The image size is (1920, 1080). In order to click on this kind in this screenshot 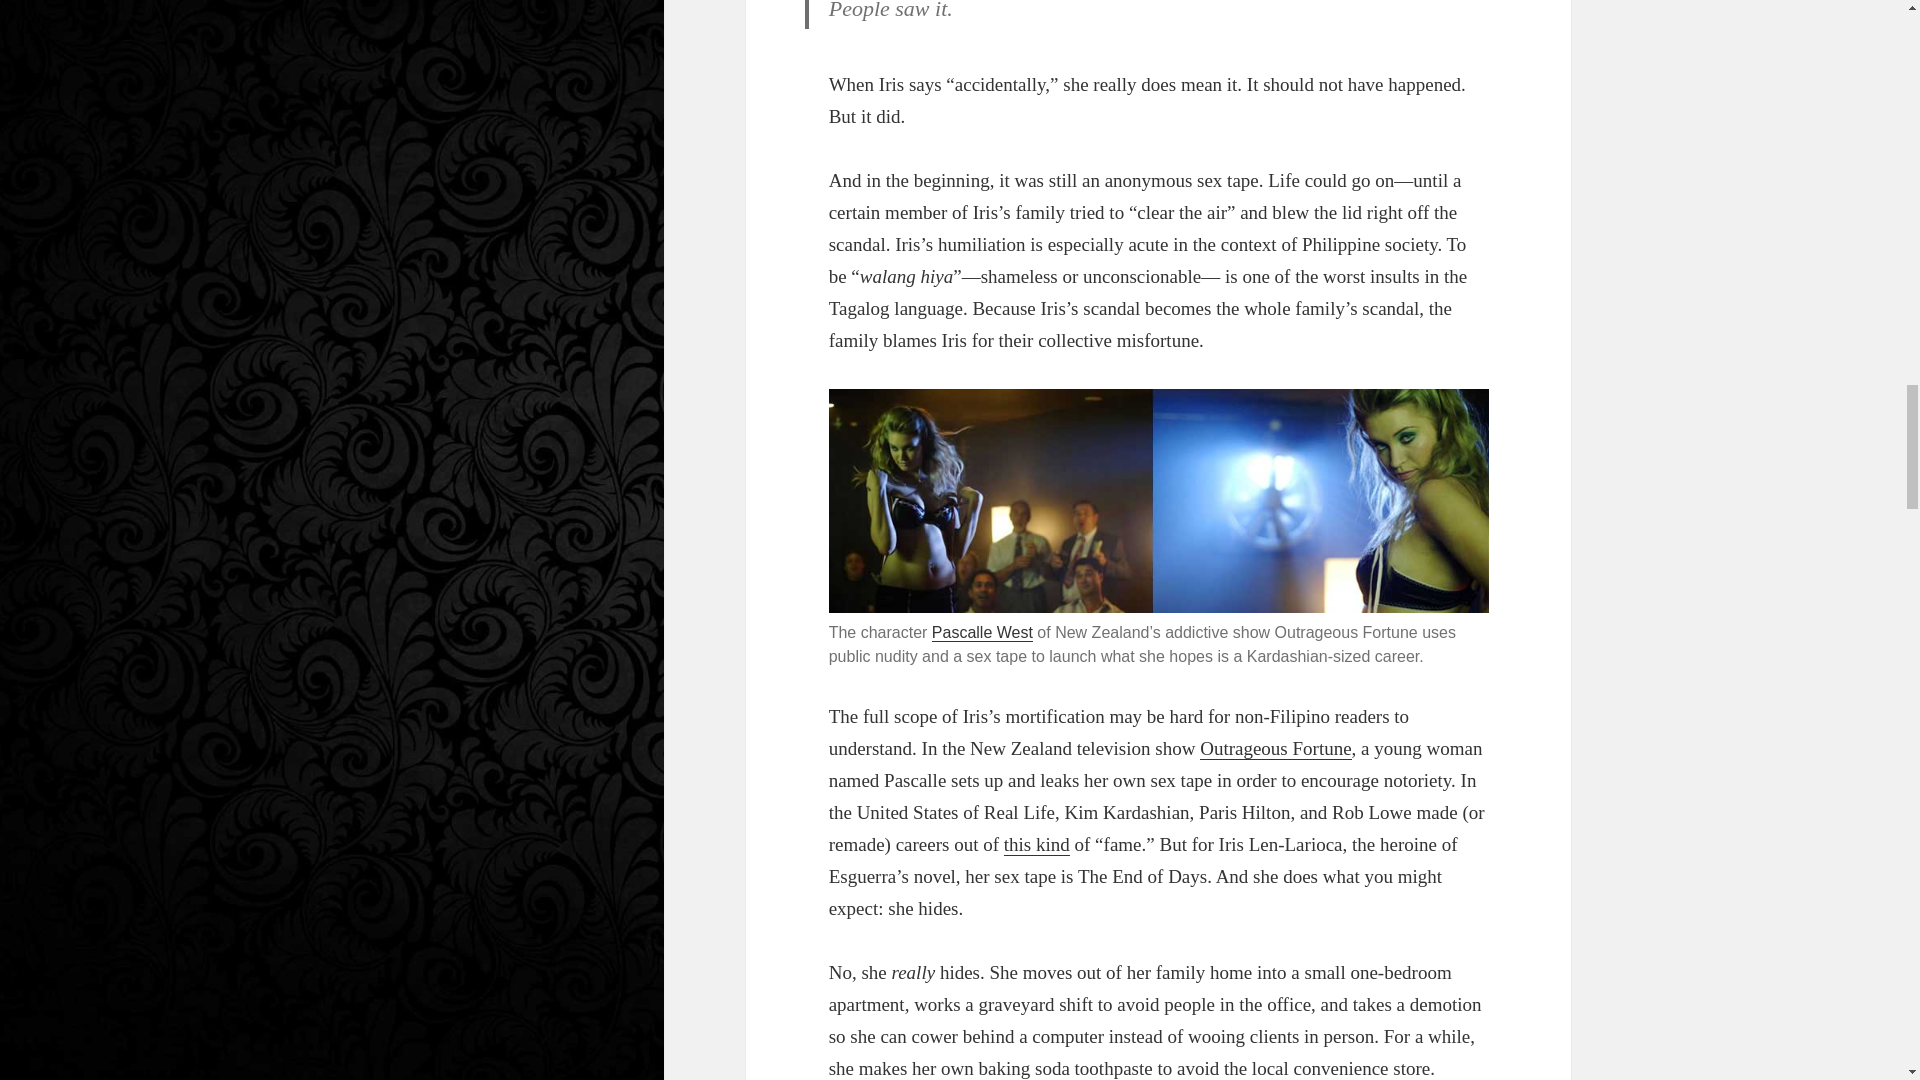, I will do `click(1036, 844)`.